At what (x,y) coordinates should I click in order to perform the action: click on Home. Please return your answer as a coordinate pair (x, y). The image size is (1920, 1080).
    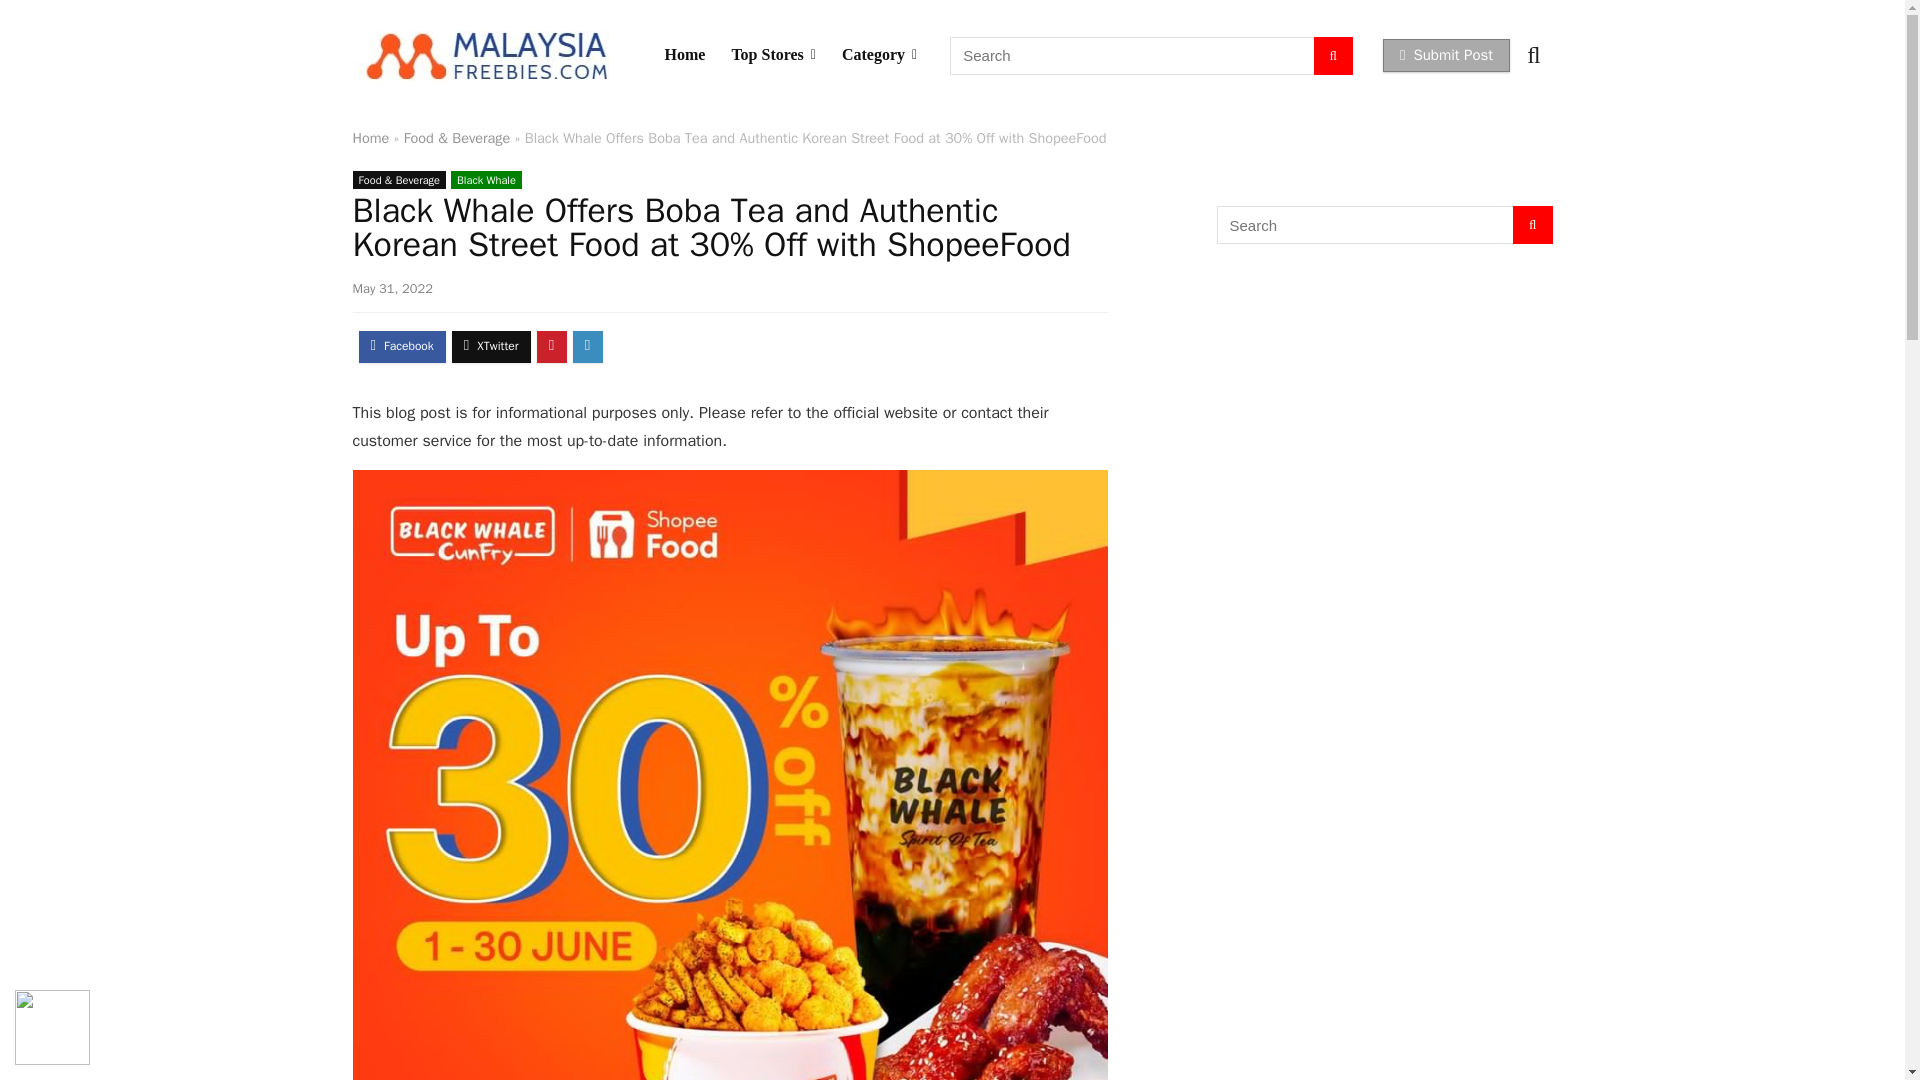
    Looking at the image, I should click on (685, 54).